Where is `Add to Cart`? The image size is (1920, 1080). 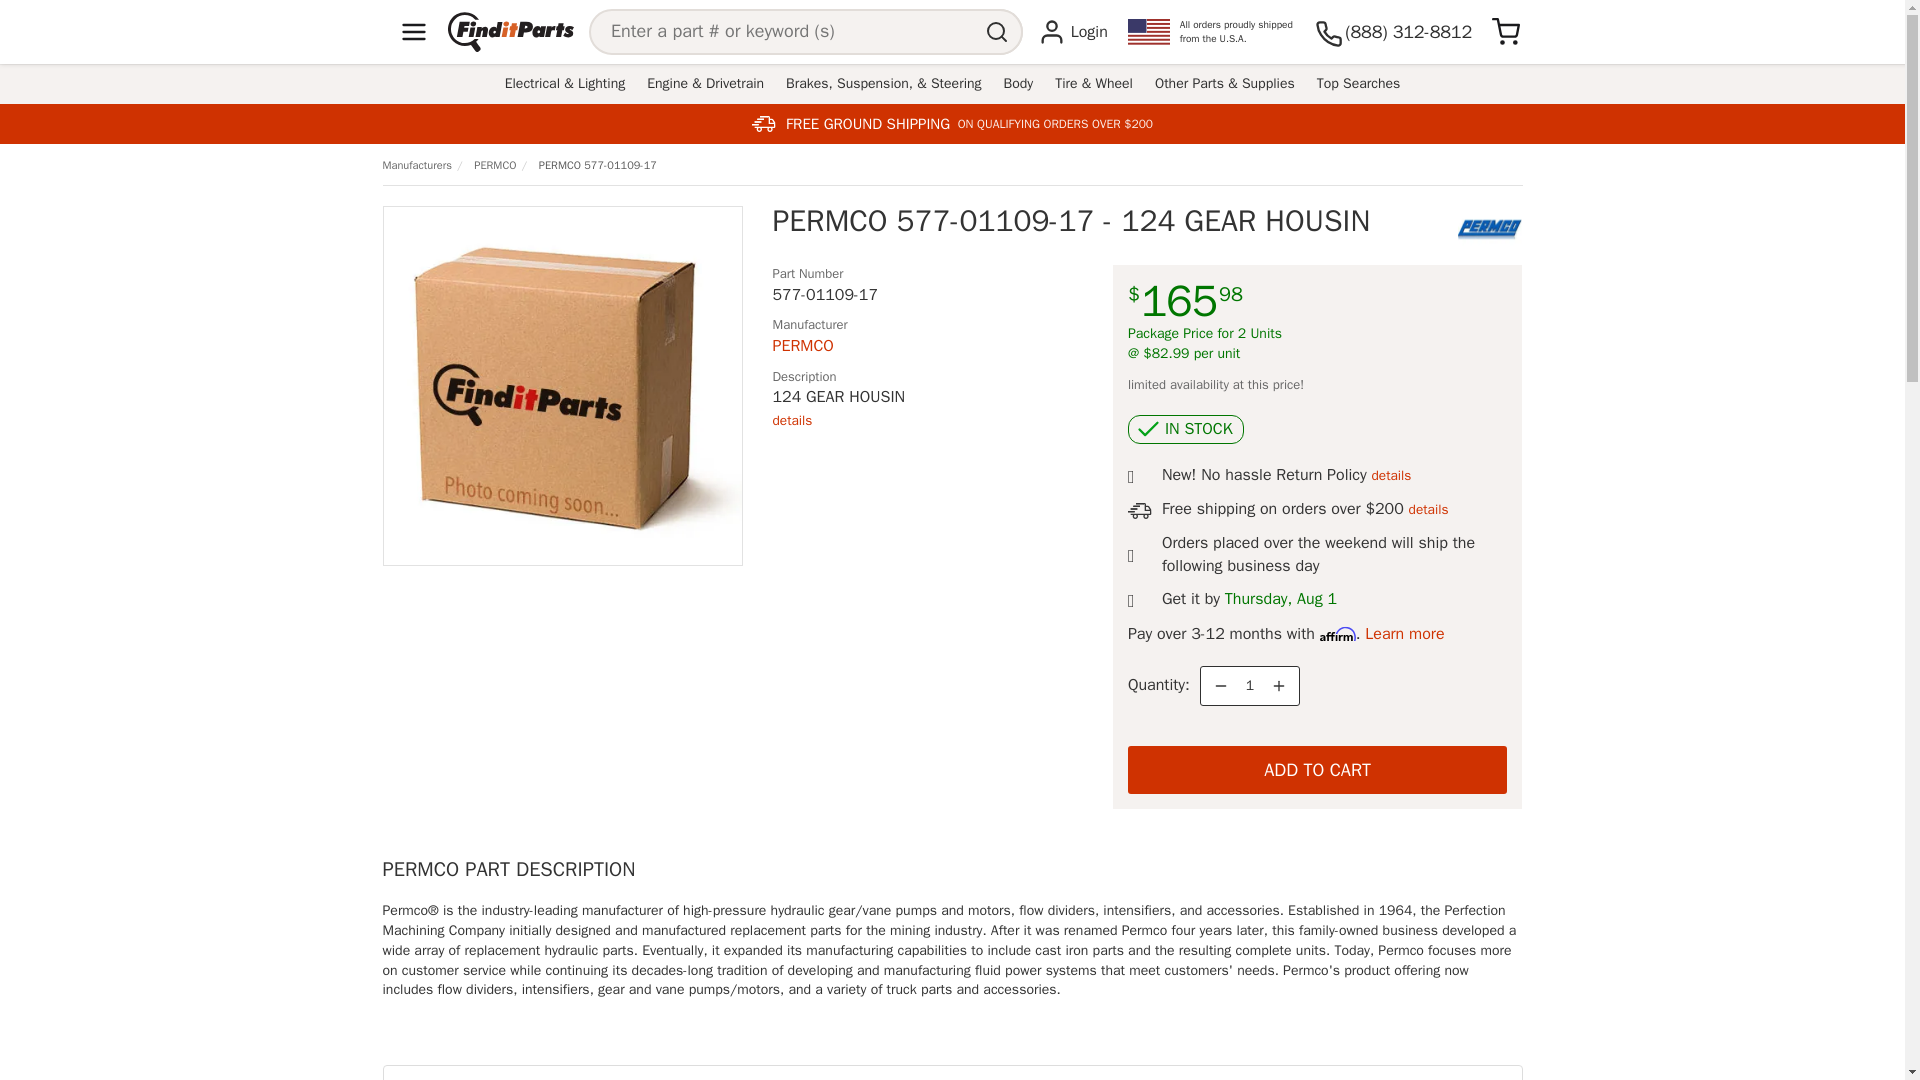 Add to Cart is located at coordinates (1318, 770).